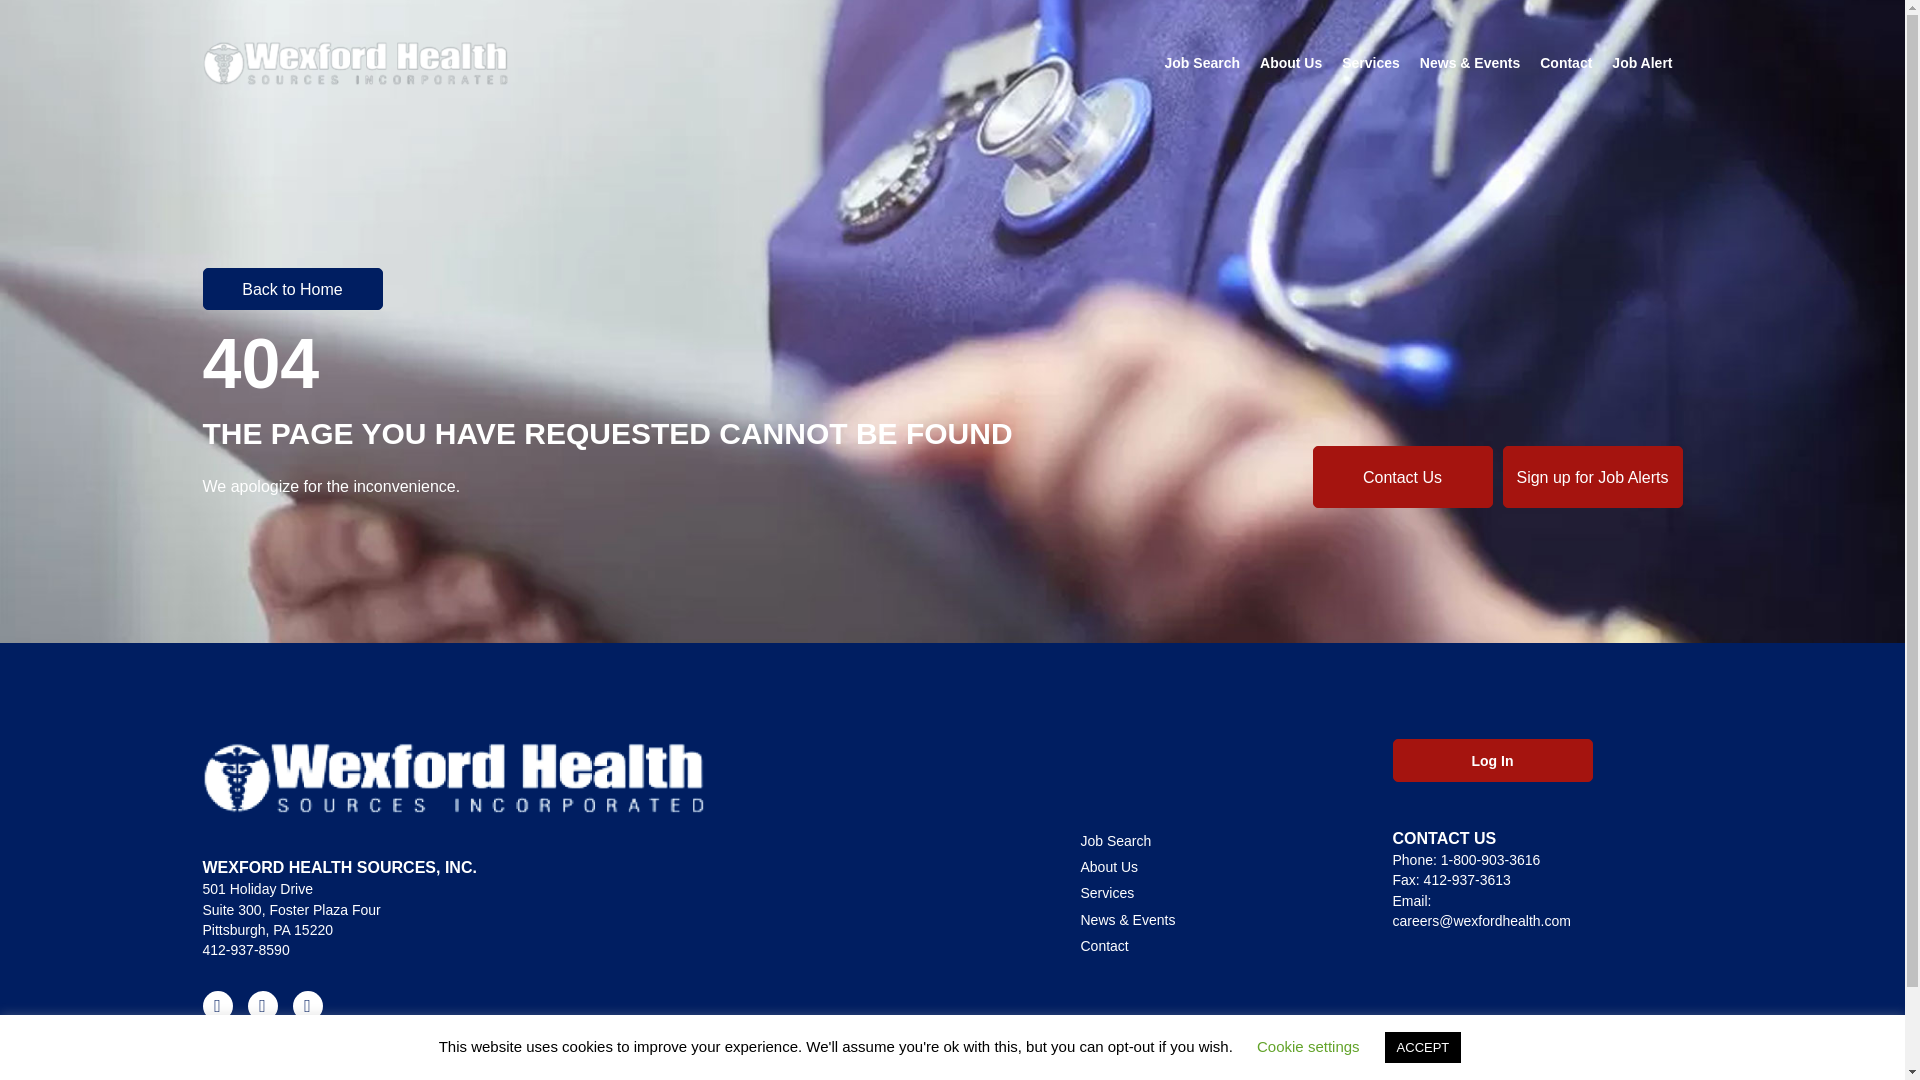 This screenshot has width=1920, height=1080. I want to click on Instagram, so click(306, 1006).